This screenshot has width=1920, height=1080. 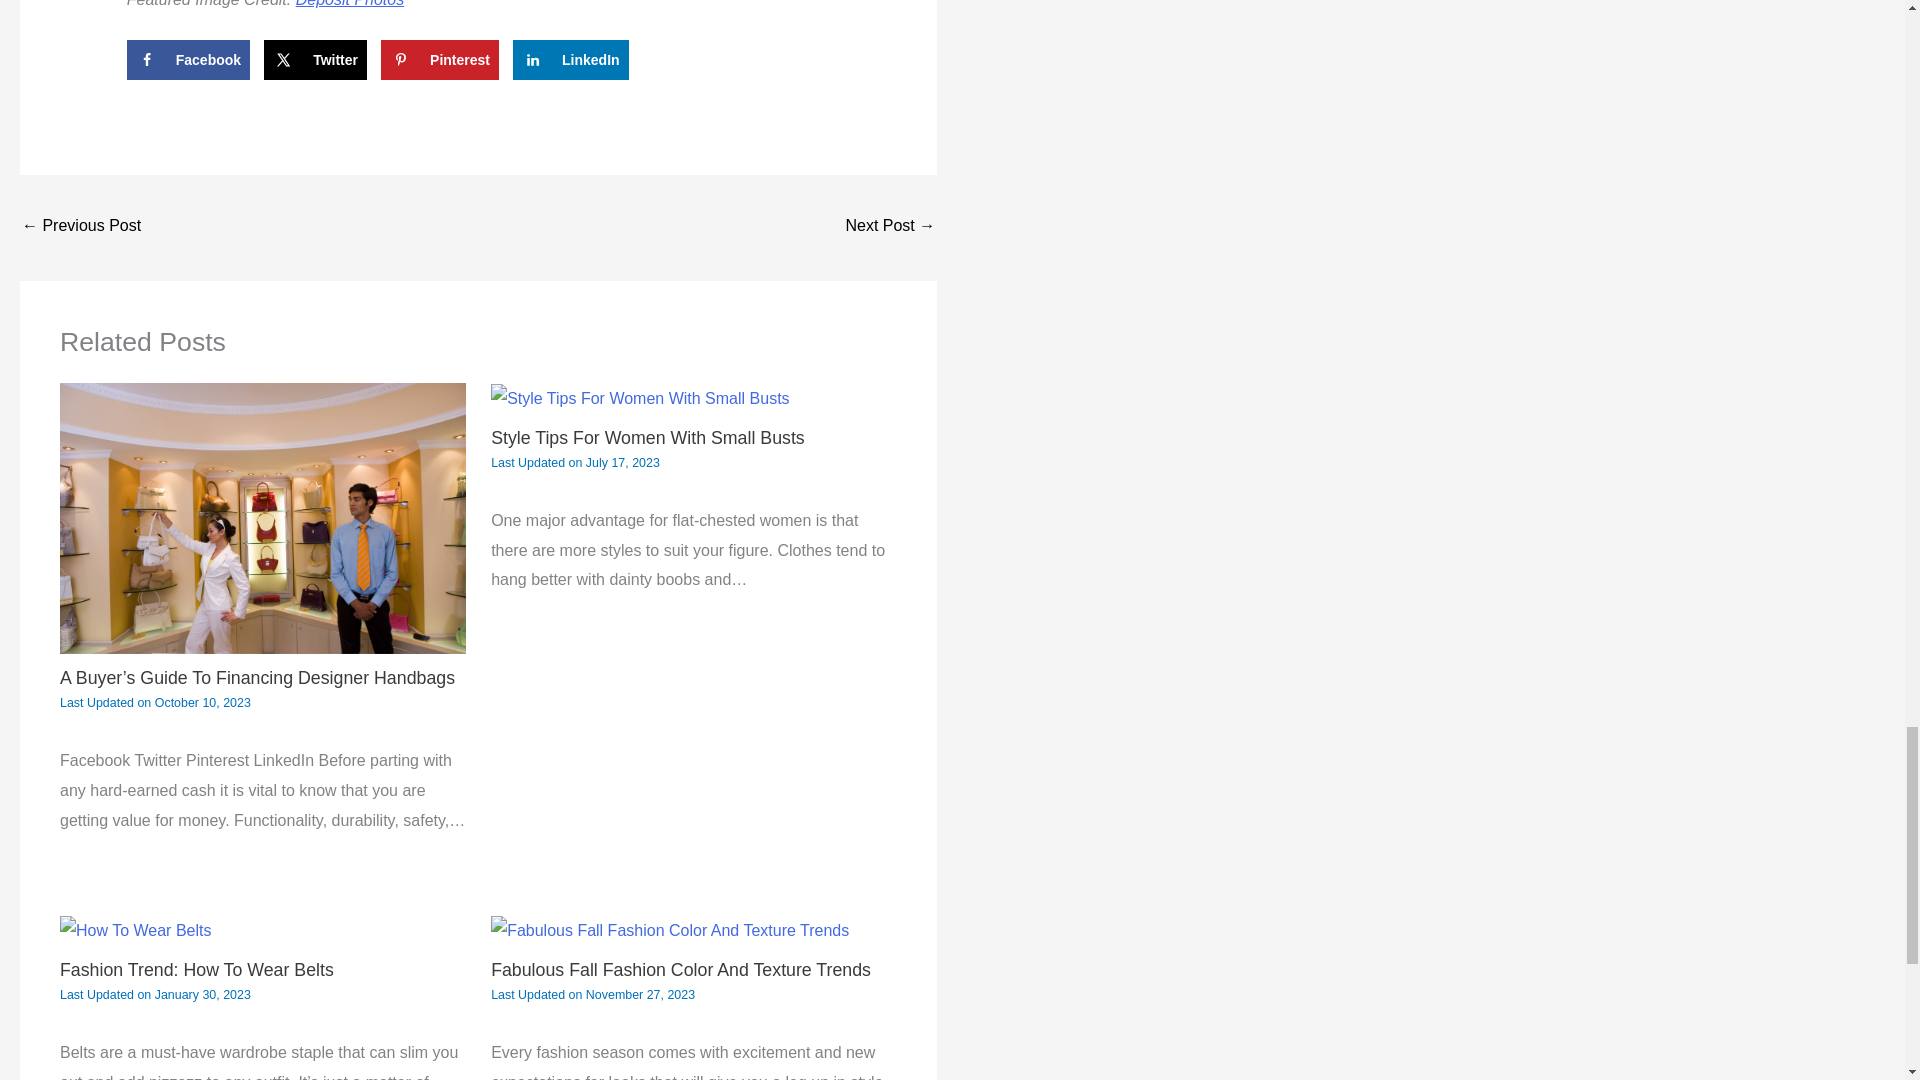 I want to click on Ravensburger Barbie Around The World Puzzle Giveaway, so click(x=890, y=228).